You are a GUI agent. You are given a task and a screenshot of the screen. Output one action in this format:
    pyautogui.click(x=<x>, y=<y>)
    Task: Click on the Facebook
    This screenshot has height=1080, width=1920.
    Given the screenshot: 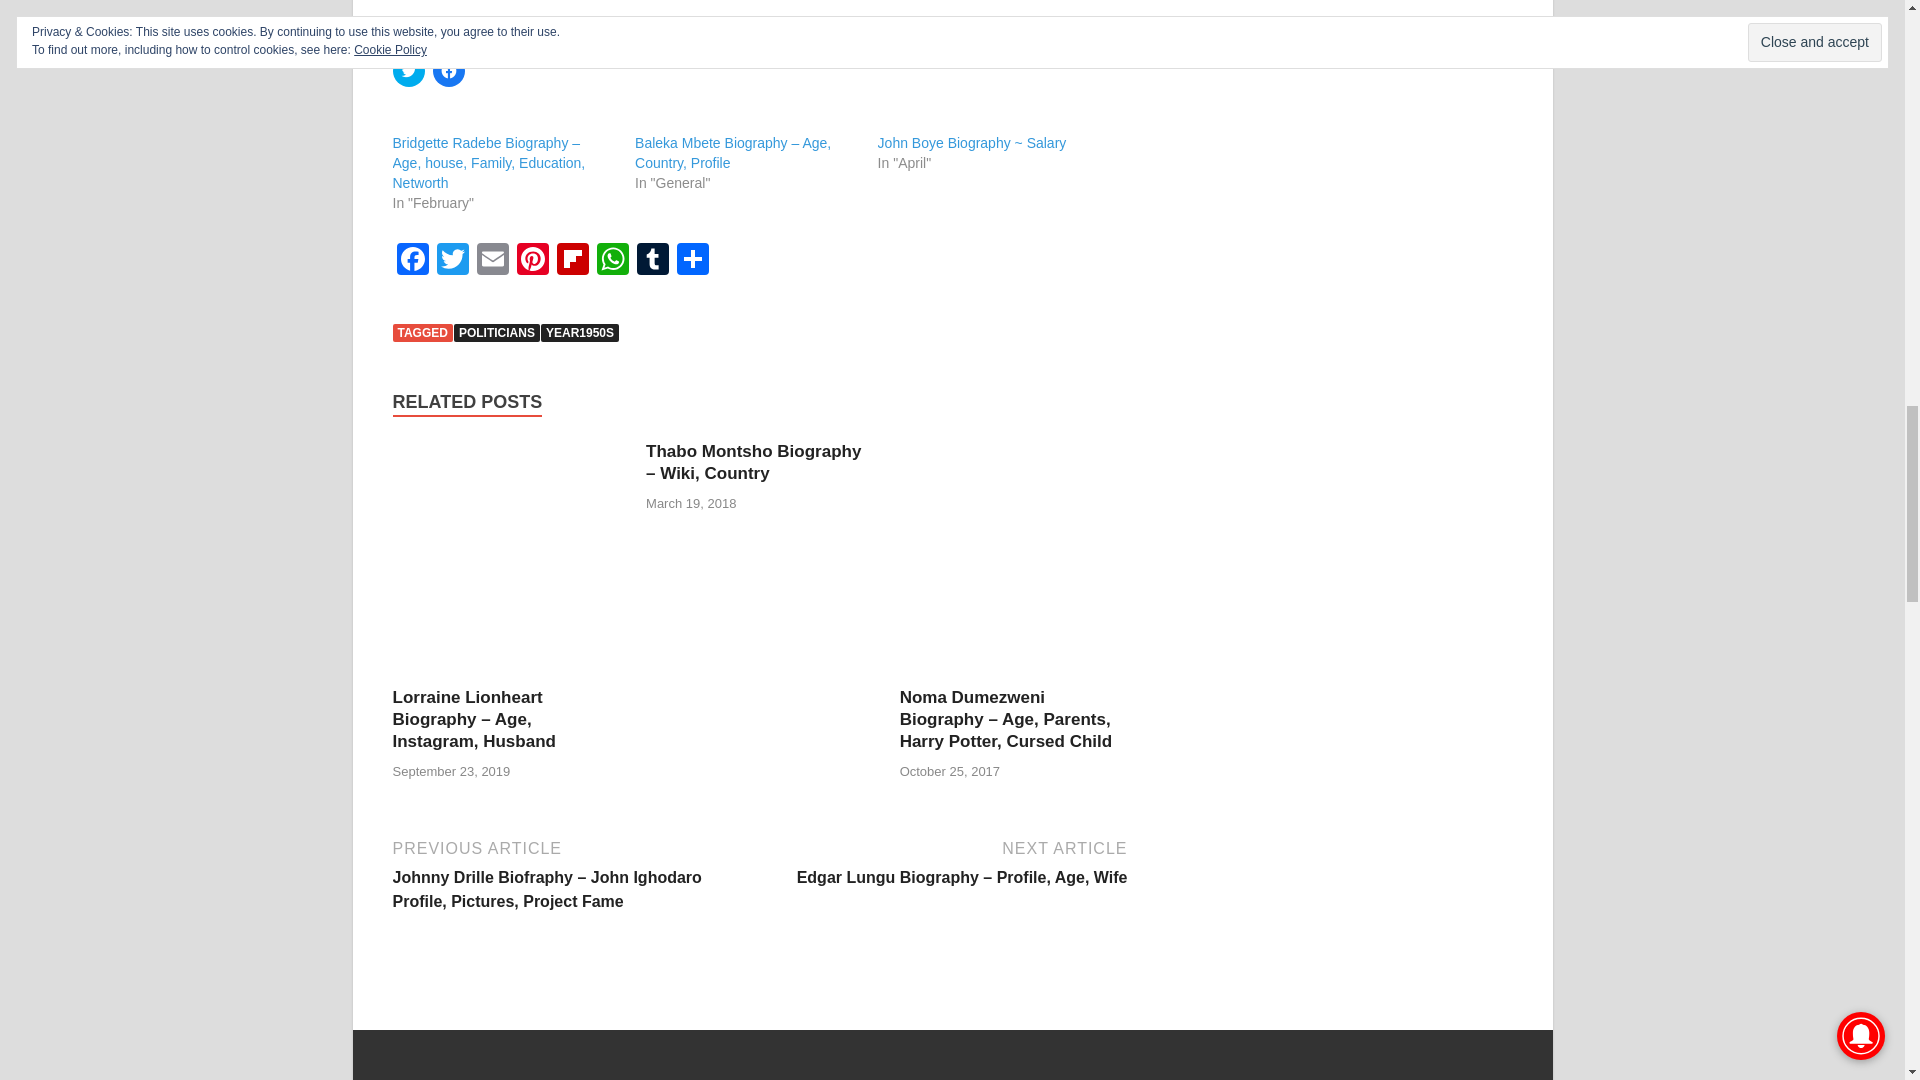 What is the action you would take?
    pyautogui.click(x=412, y=261)
    